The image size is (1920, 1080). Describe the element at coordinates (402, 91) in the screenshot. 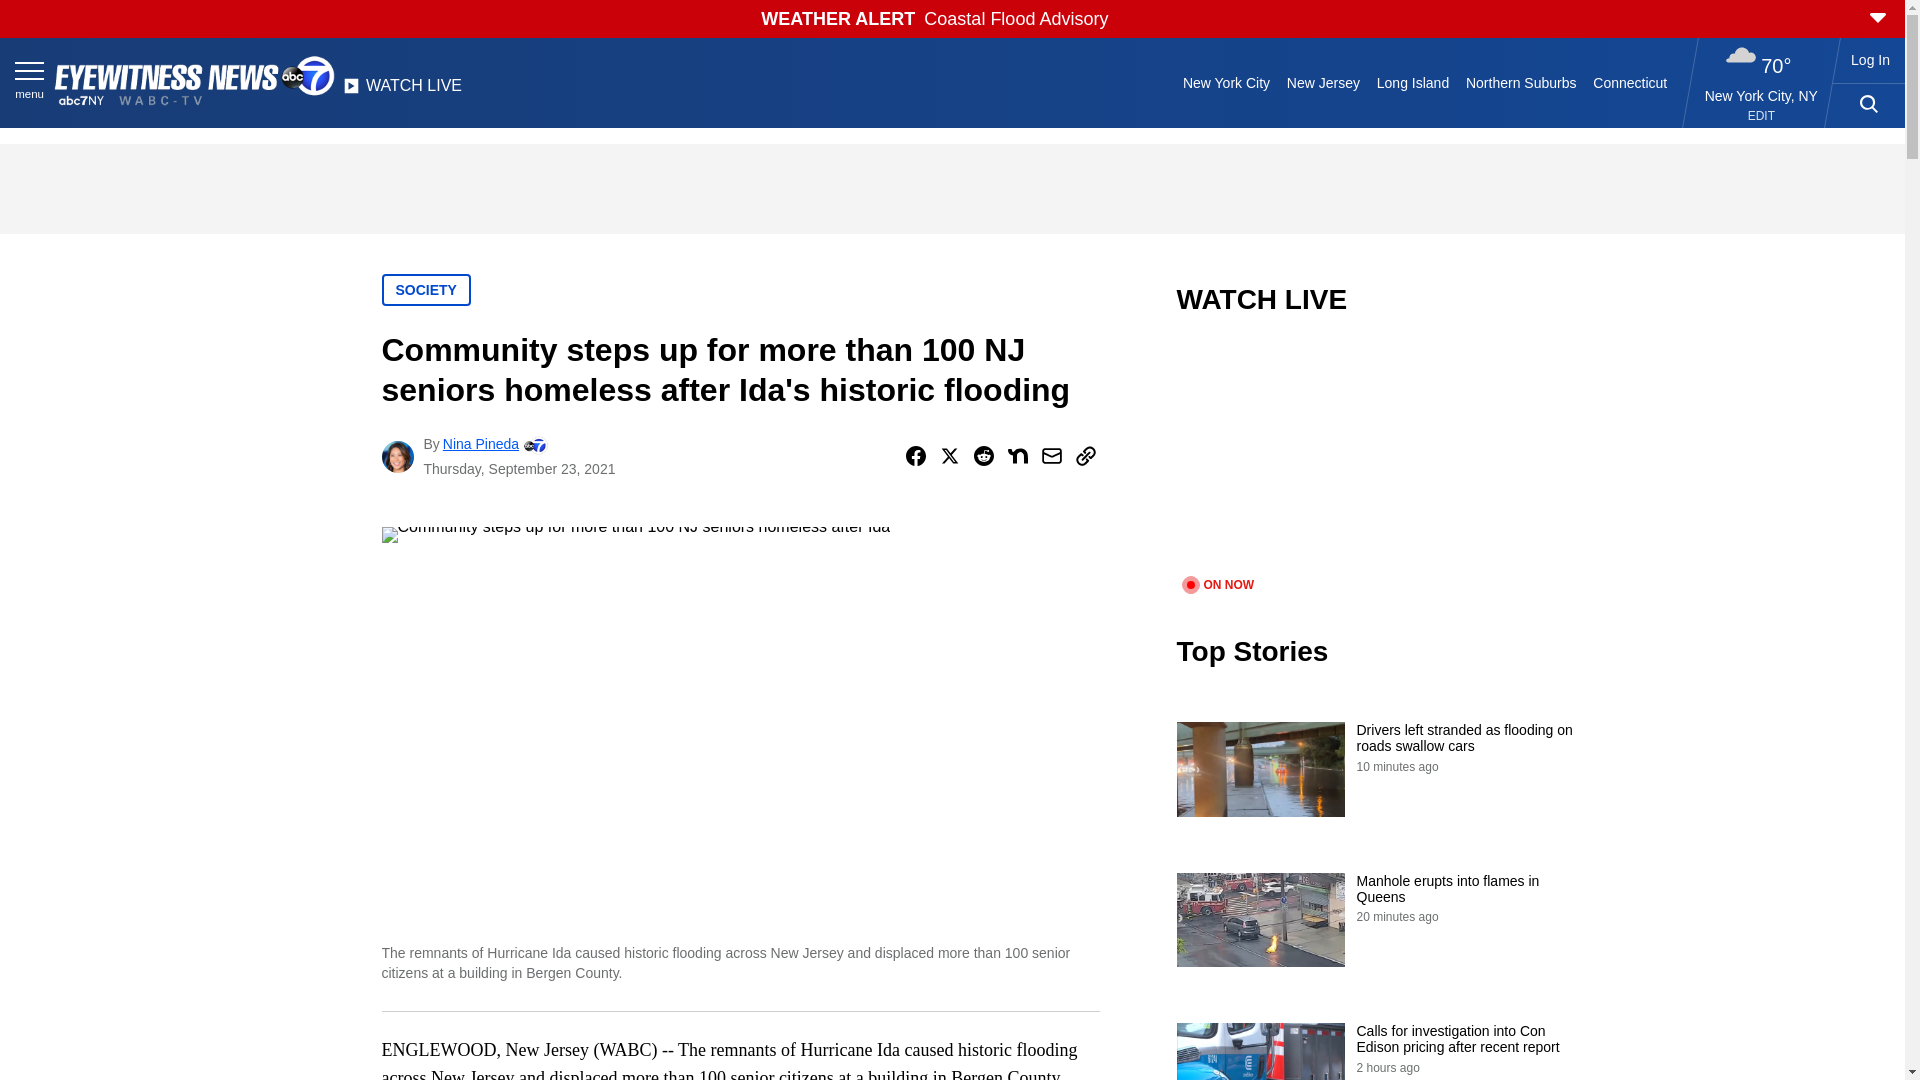

I see `WATCH LIVE` at that location.